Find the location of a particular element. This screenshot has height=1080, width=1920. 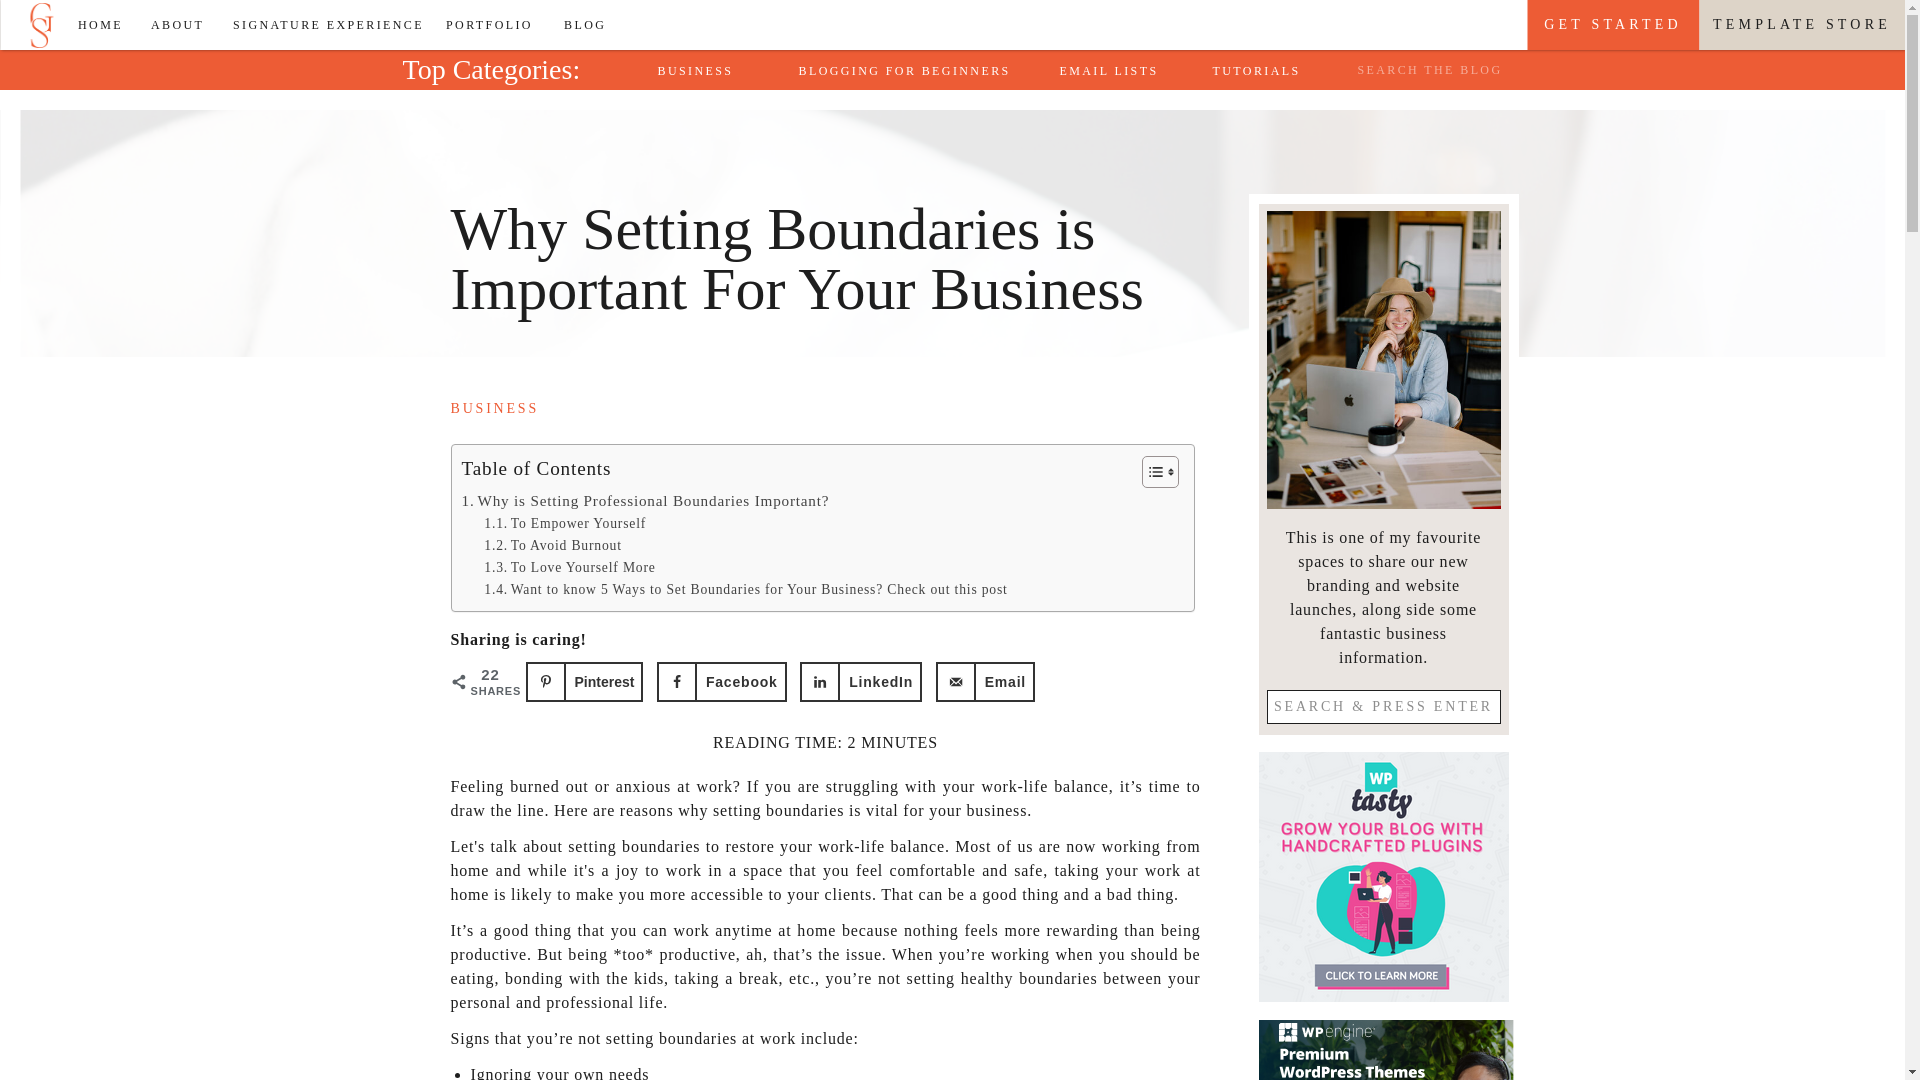

To Love Yourself More is located at coordinates (568, 568).